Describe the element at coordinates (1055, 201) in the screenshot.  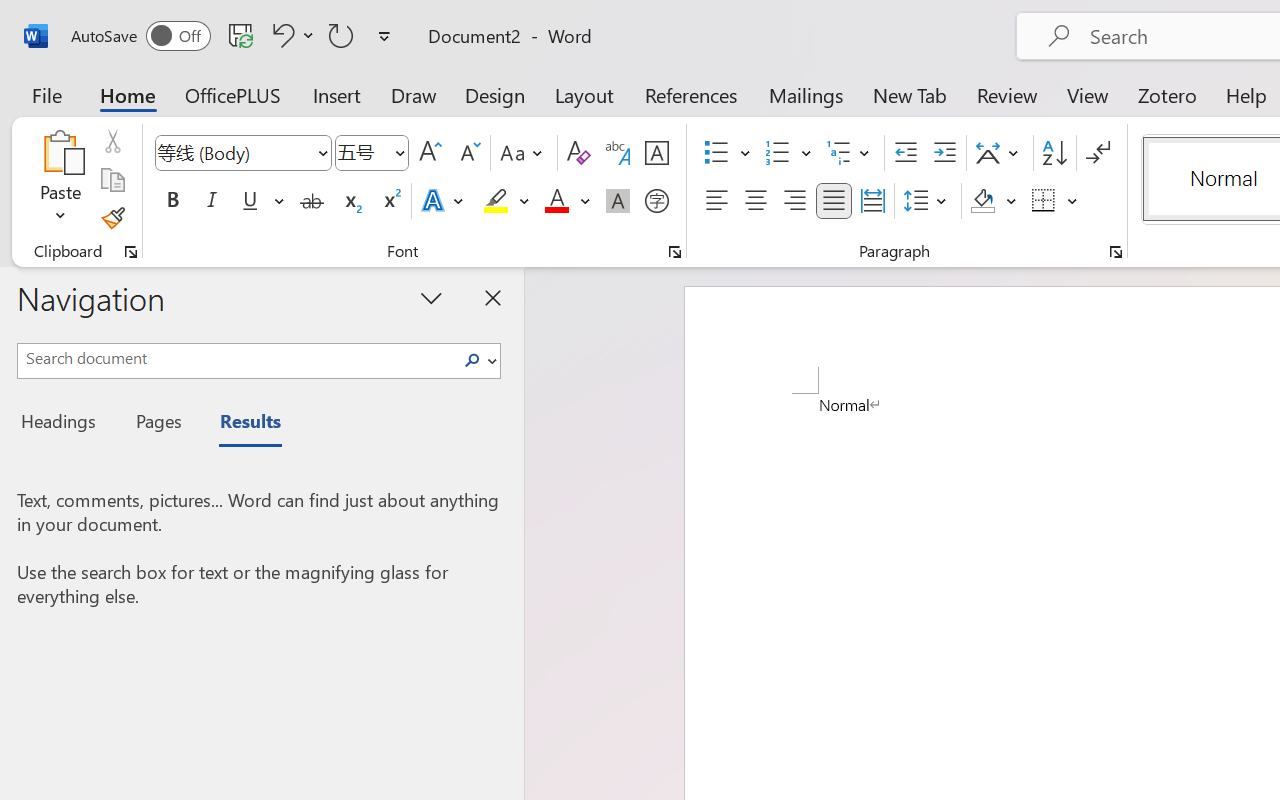
I see `Borders` at that location.